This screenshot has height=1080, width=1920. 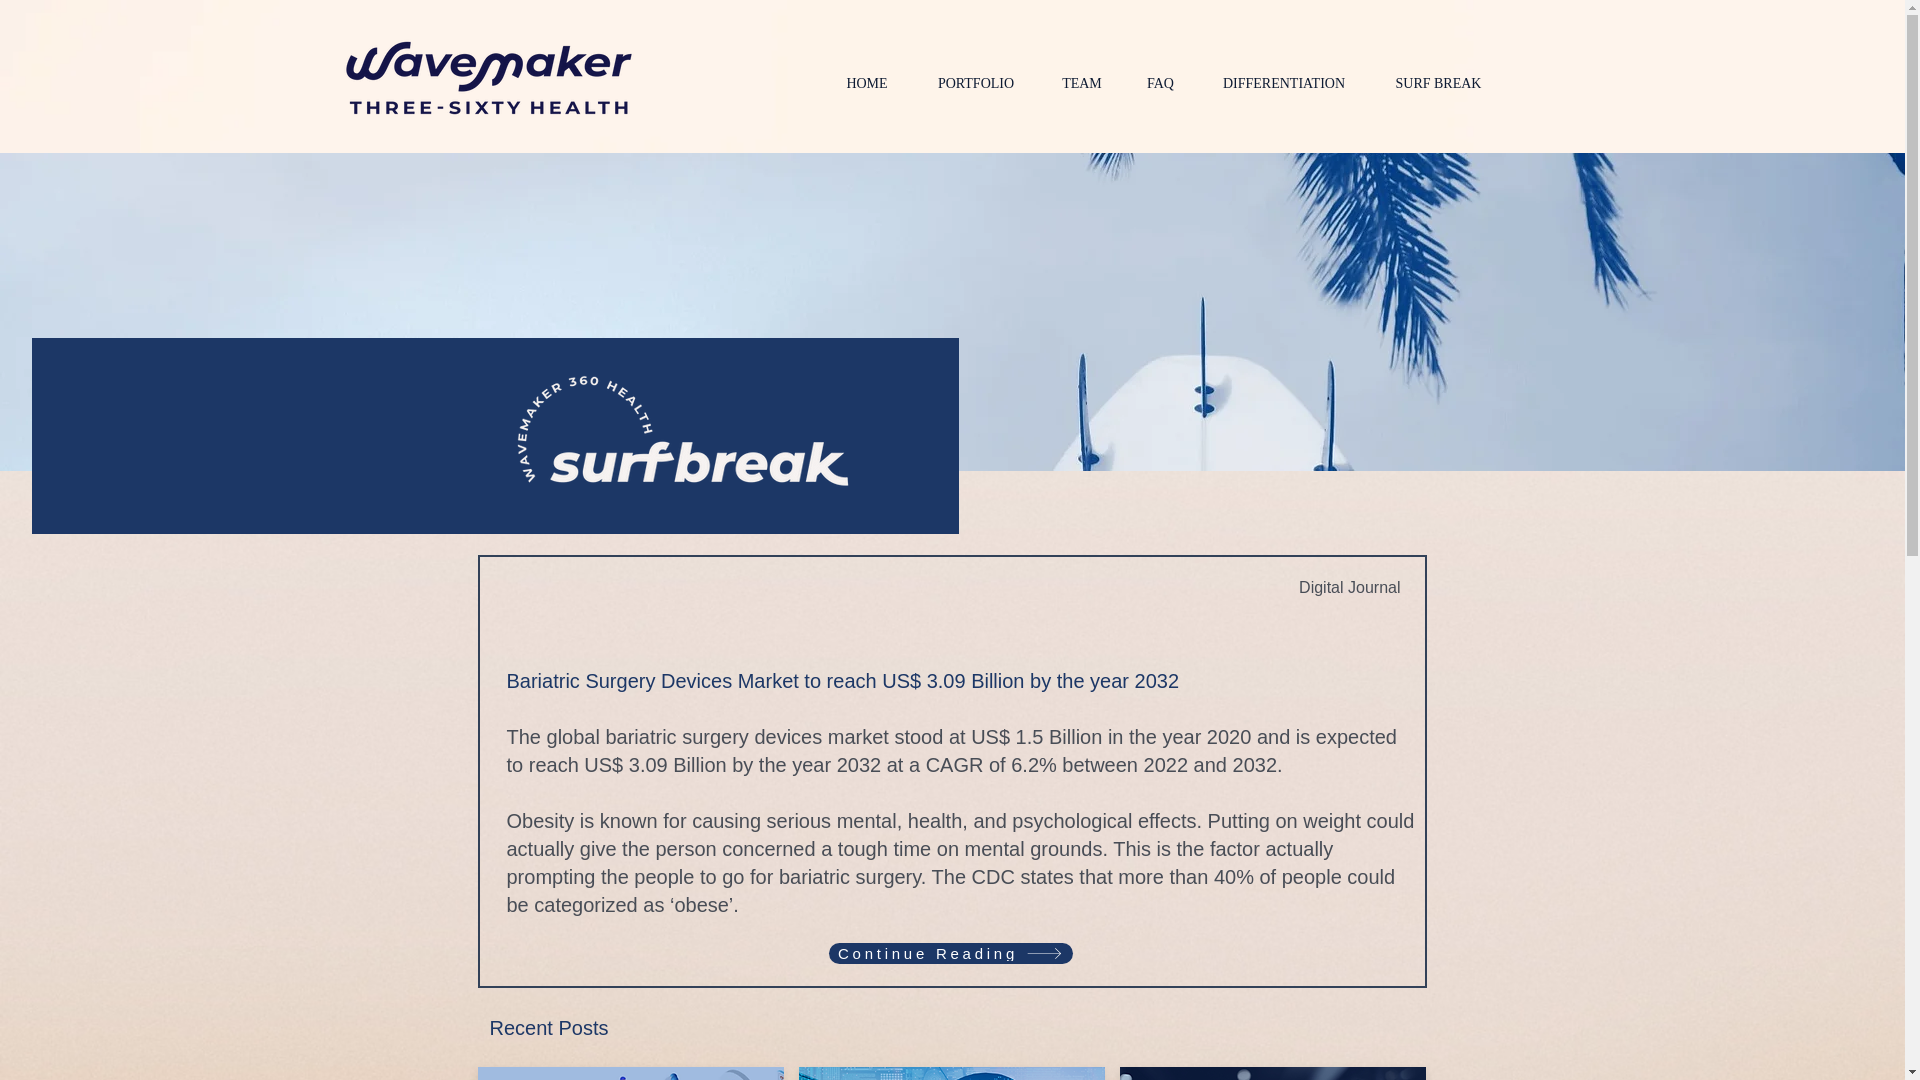 I want to click on Continue Reading, so click(x=949, y=953).